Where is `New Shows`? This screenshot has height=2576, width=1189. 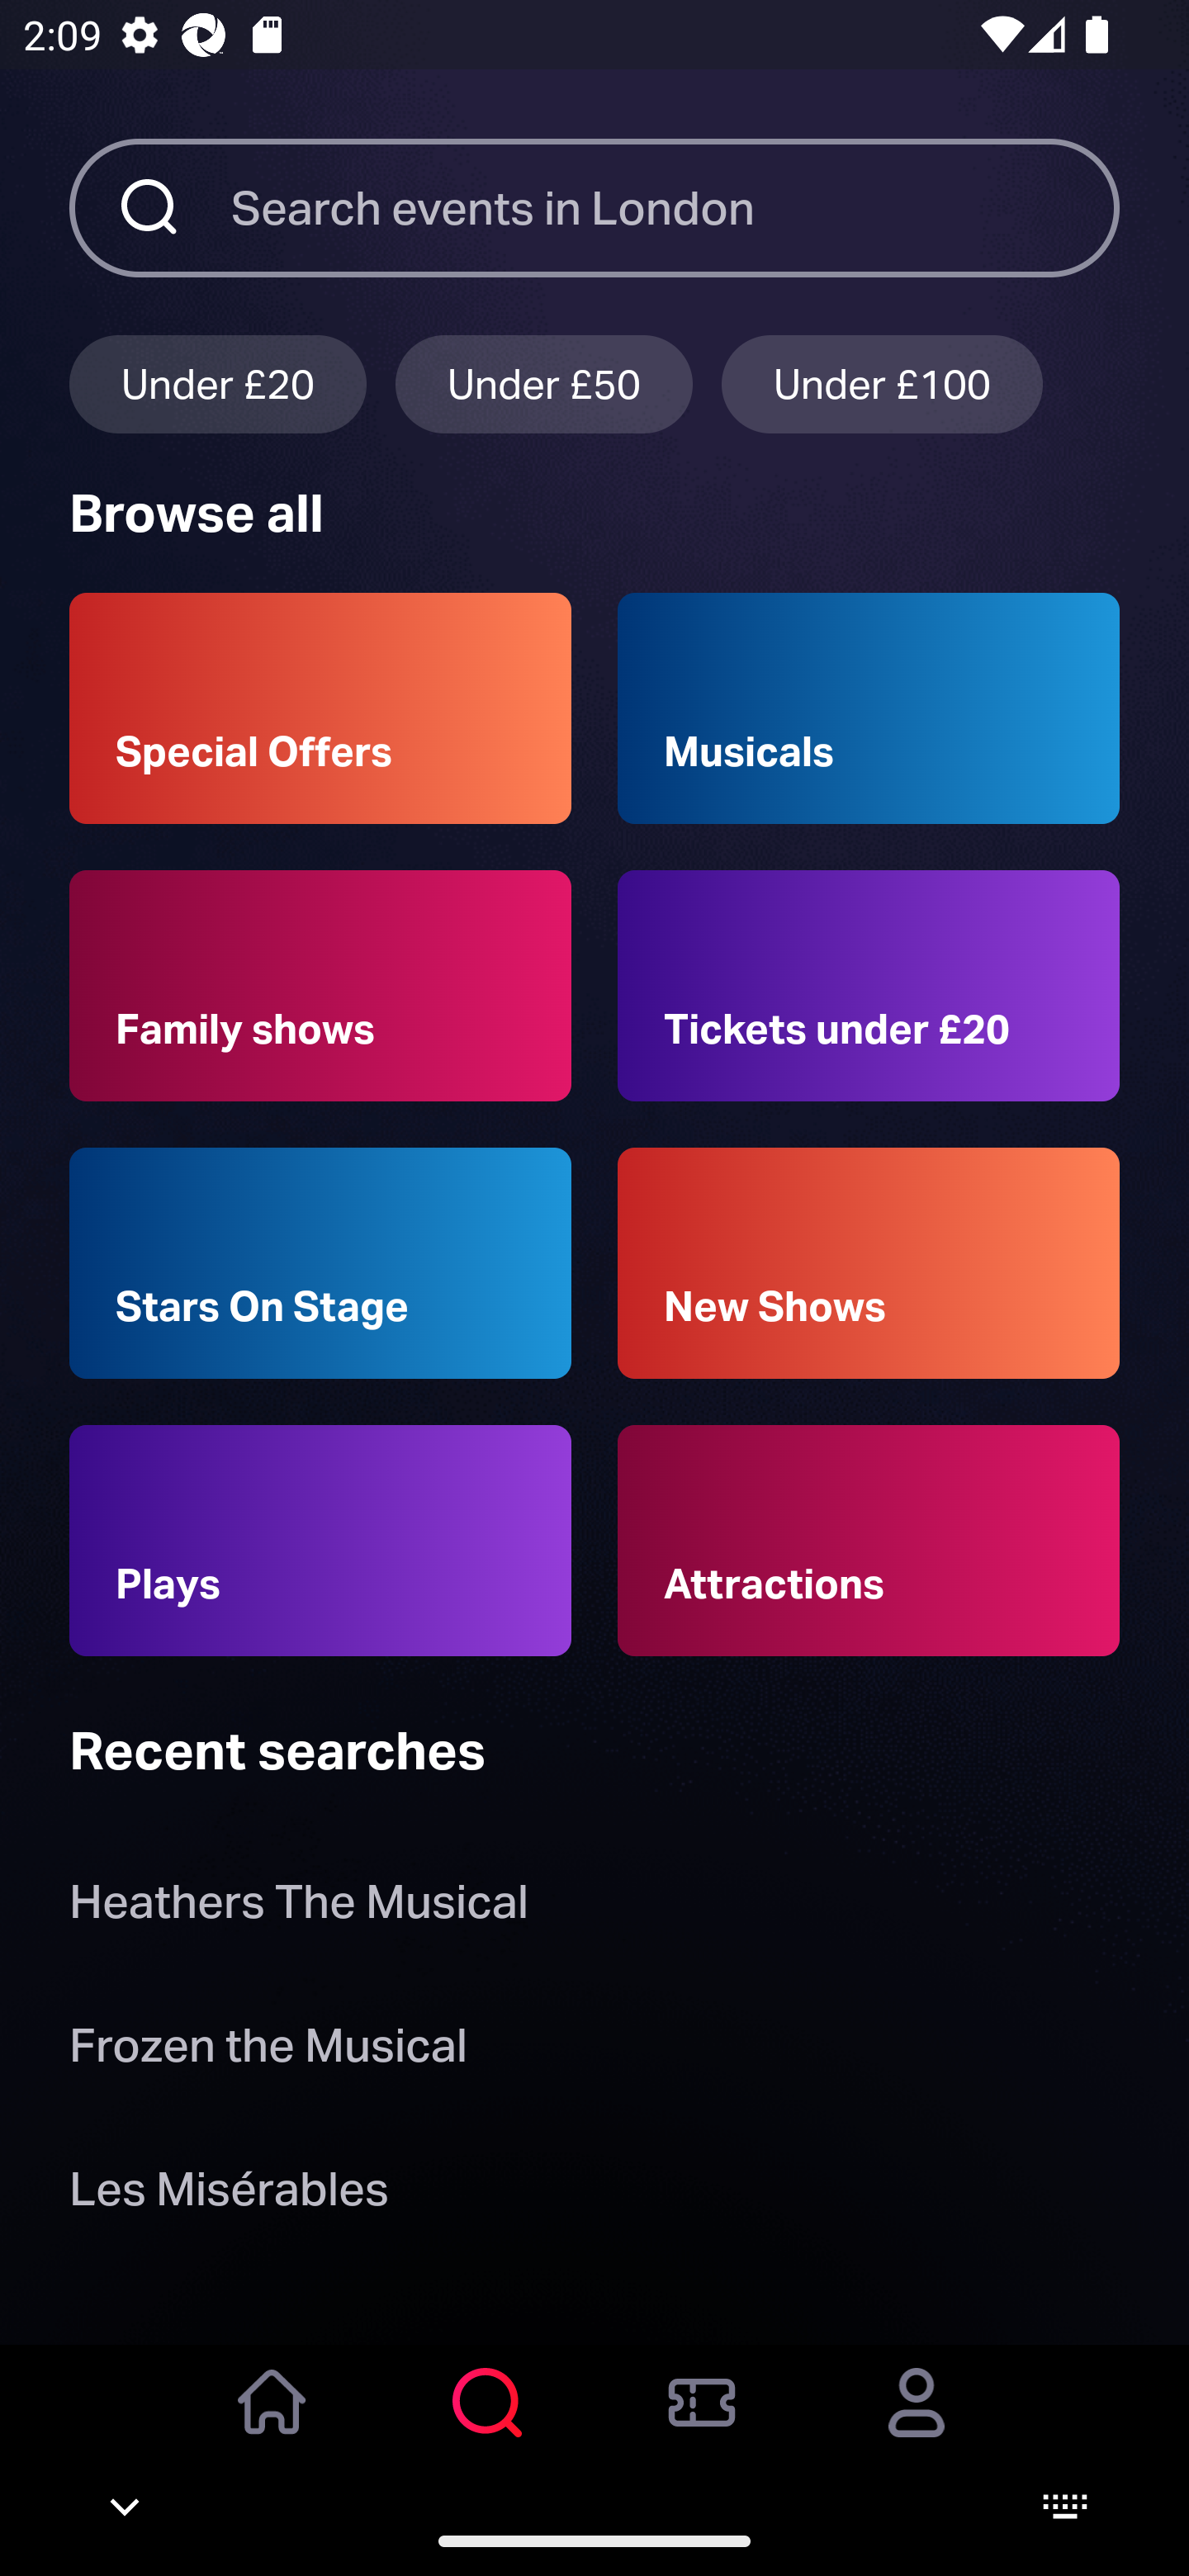 New Shows is located at coordinates (869, 1263).